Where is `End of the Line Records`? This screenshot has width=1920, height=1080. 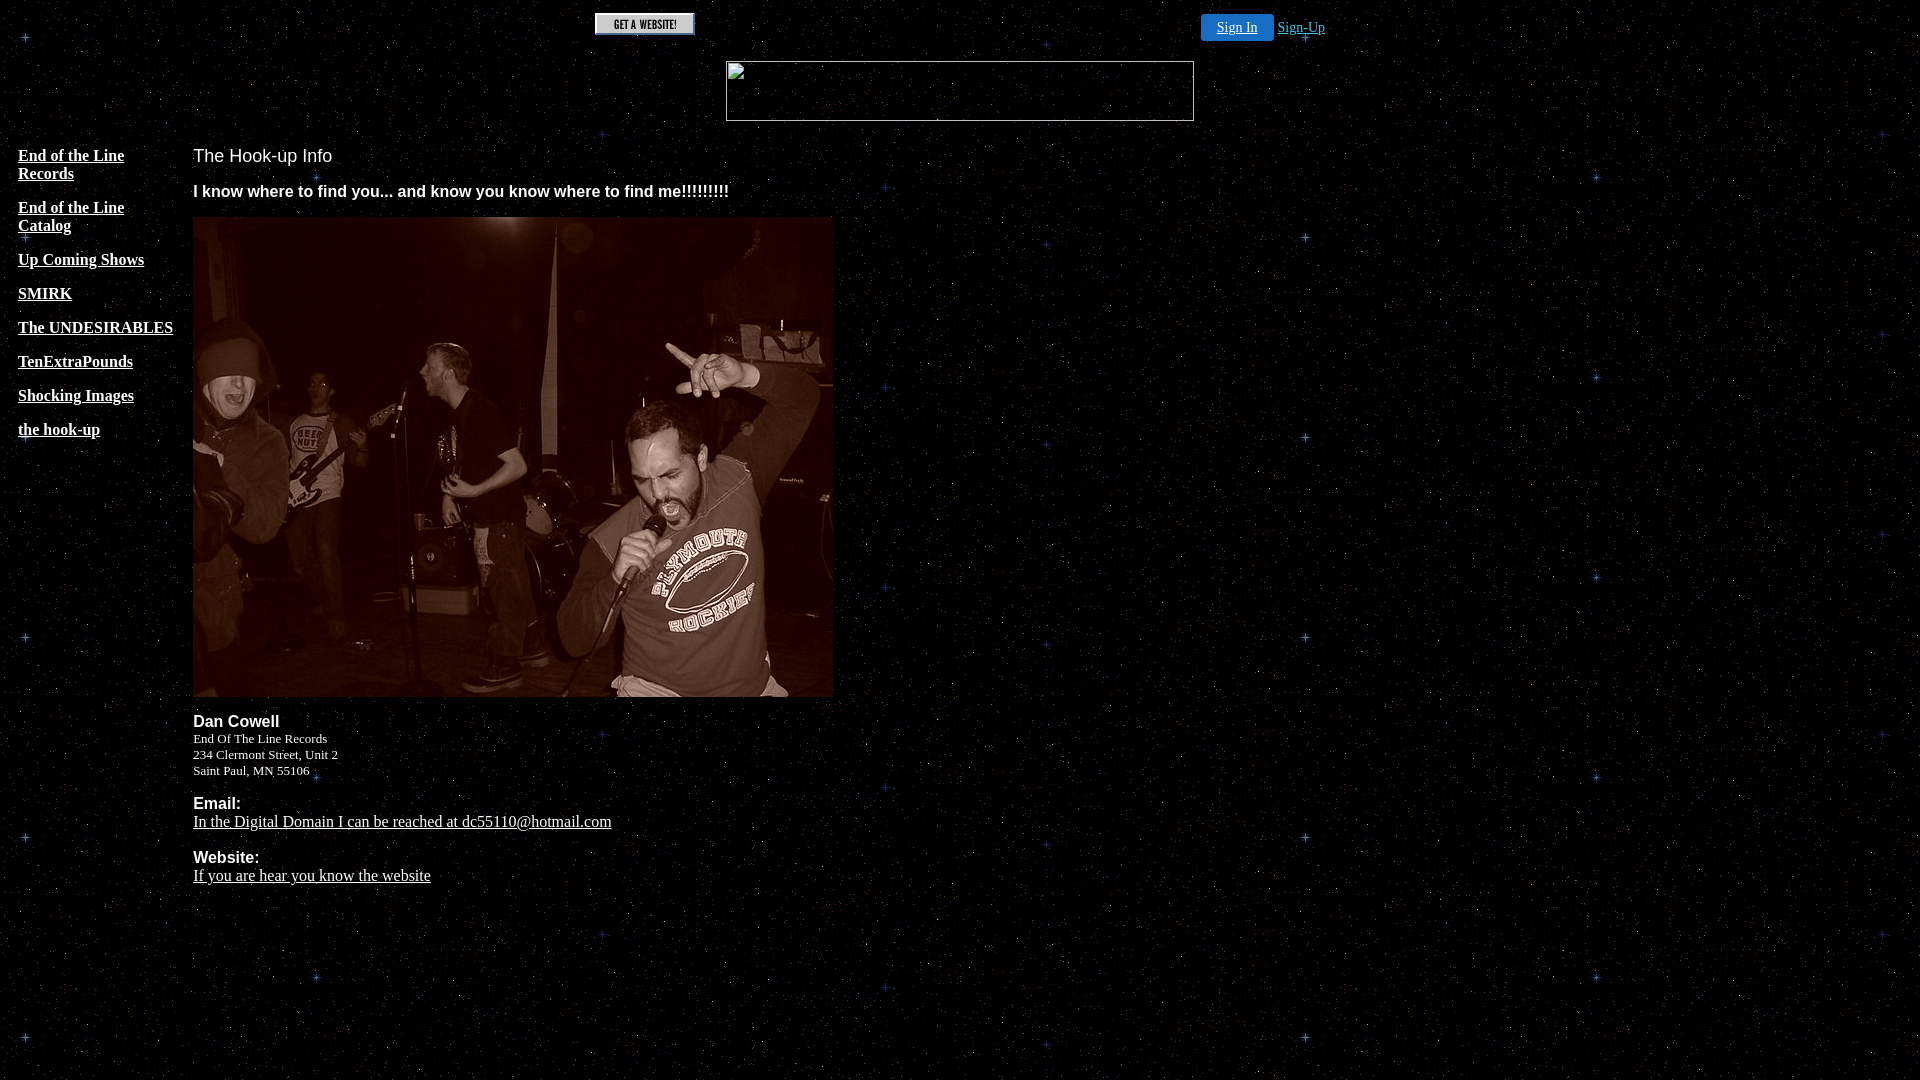
End of the Line Records is located at coordinates (71, 164).